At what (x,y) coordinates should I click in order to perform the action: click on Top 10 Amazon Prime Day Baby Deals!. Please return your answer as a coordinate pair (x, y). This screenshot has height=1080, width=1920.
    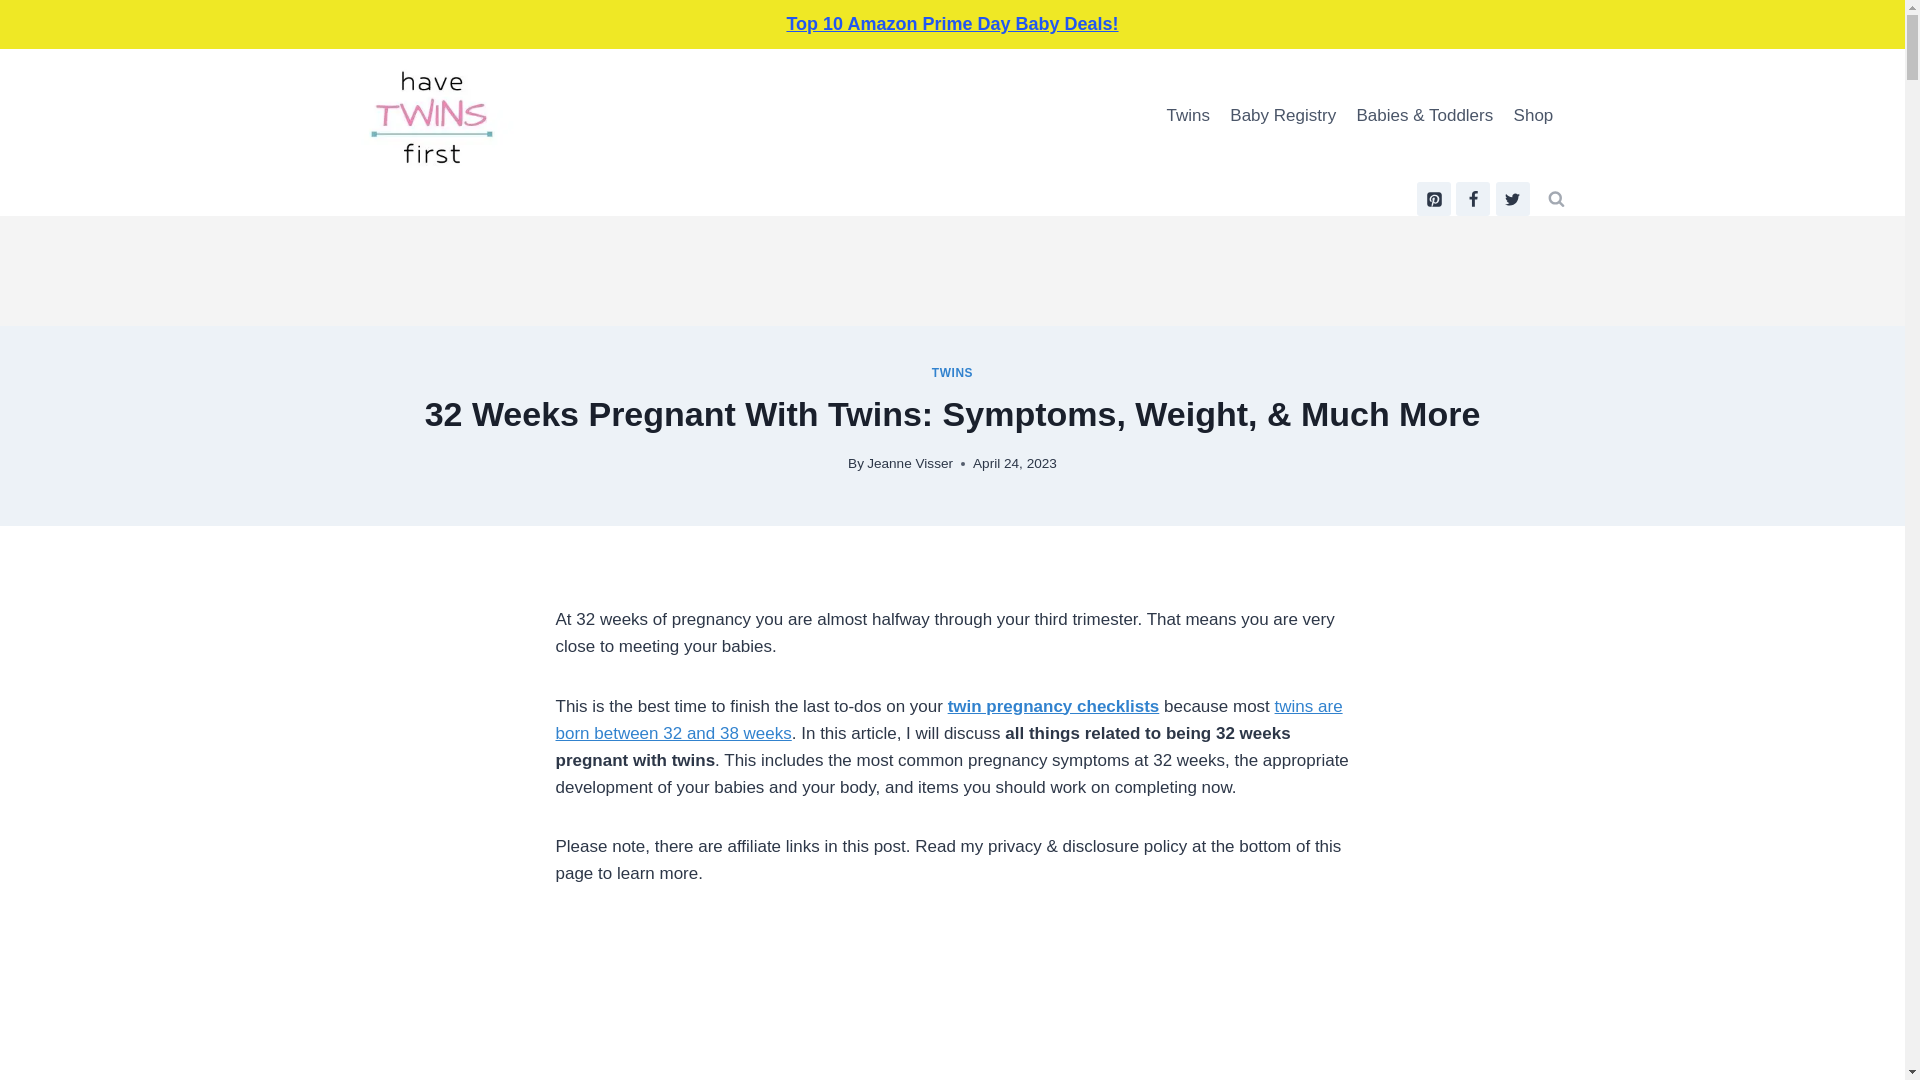
    Looking at the image, I should click on (949, 718).